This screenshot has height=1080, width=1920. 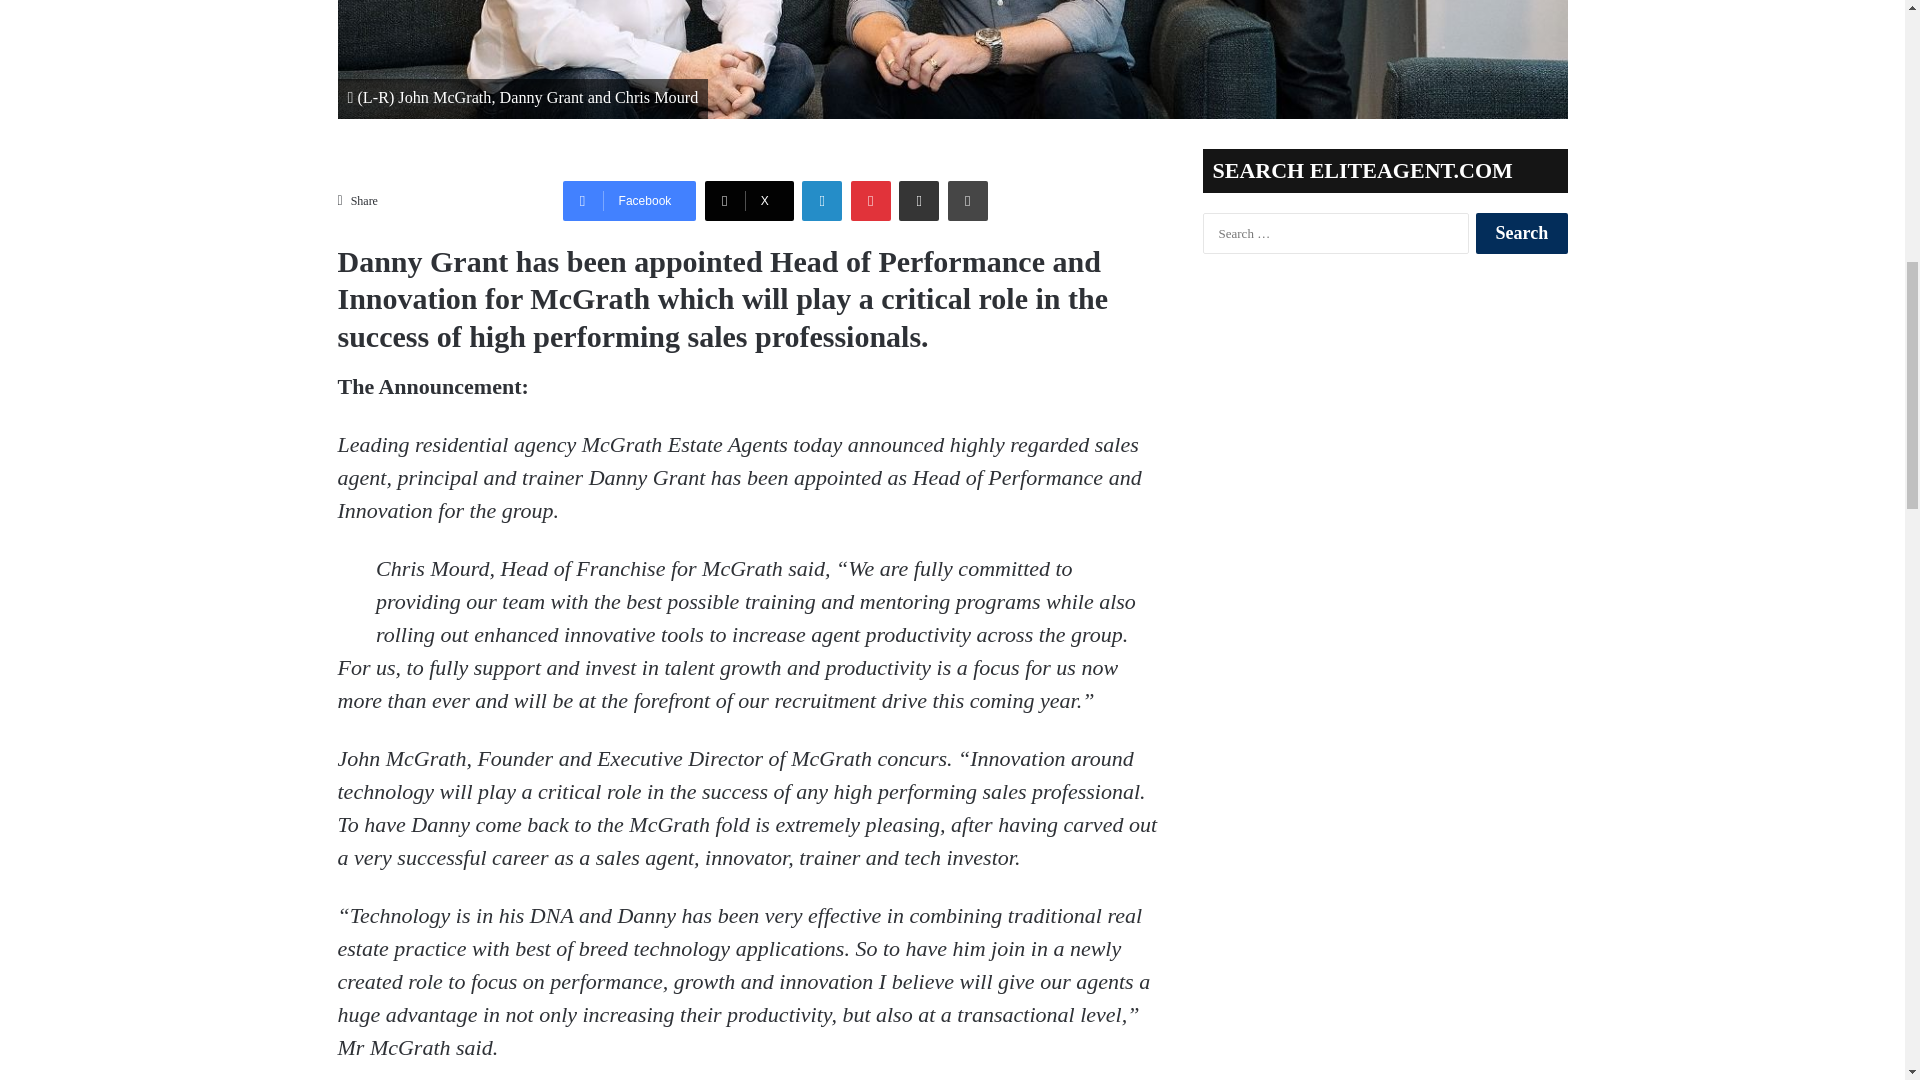 I want to click on Print, so click(x=968, y=201).